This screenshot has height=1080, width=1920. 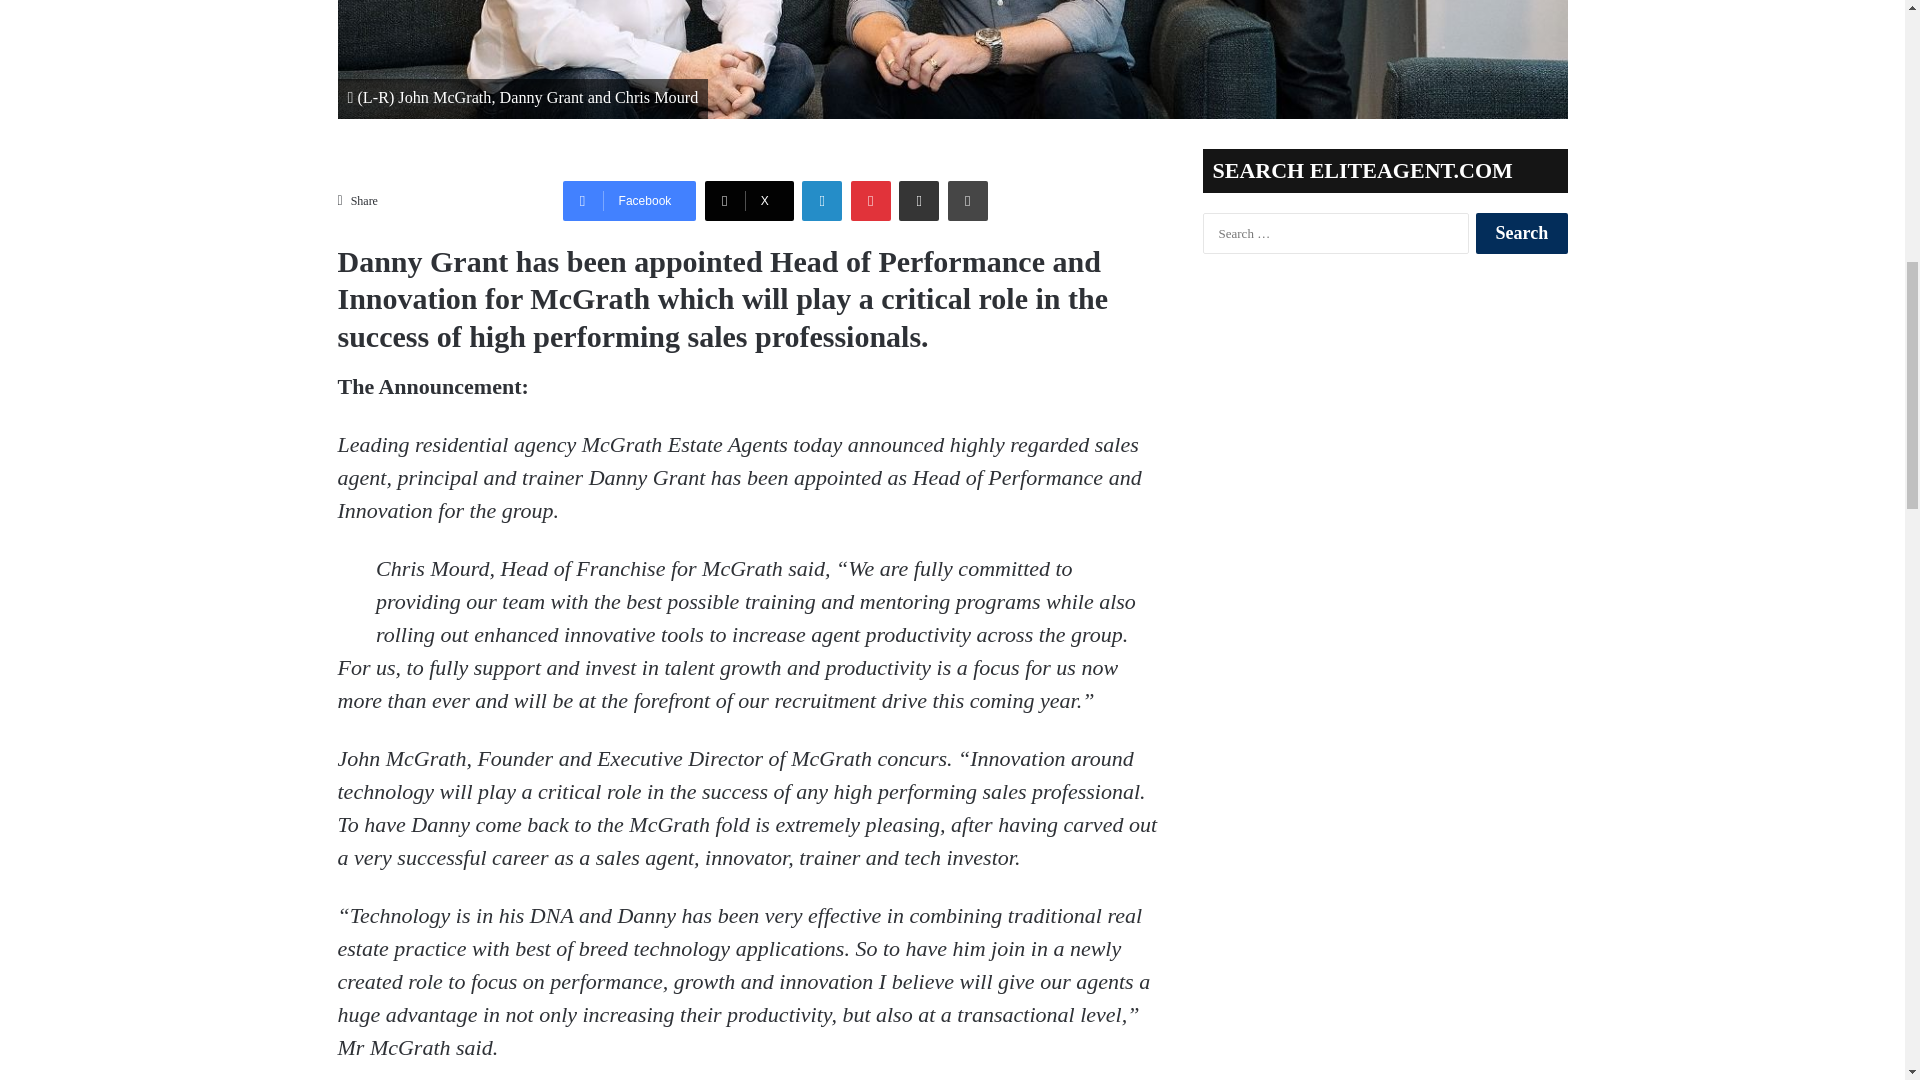 I want to click on Print, so click(x=968, y=201).